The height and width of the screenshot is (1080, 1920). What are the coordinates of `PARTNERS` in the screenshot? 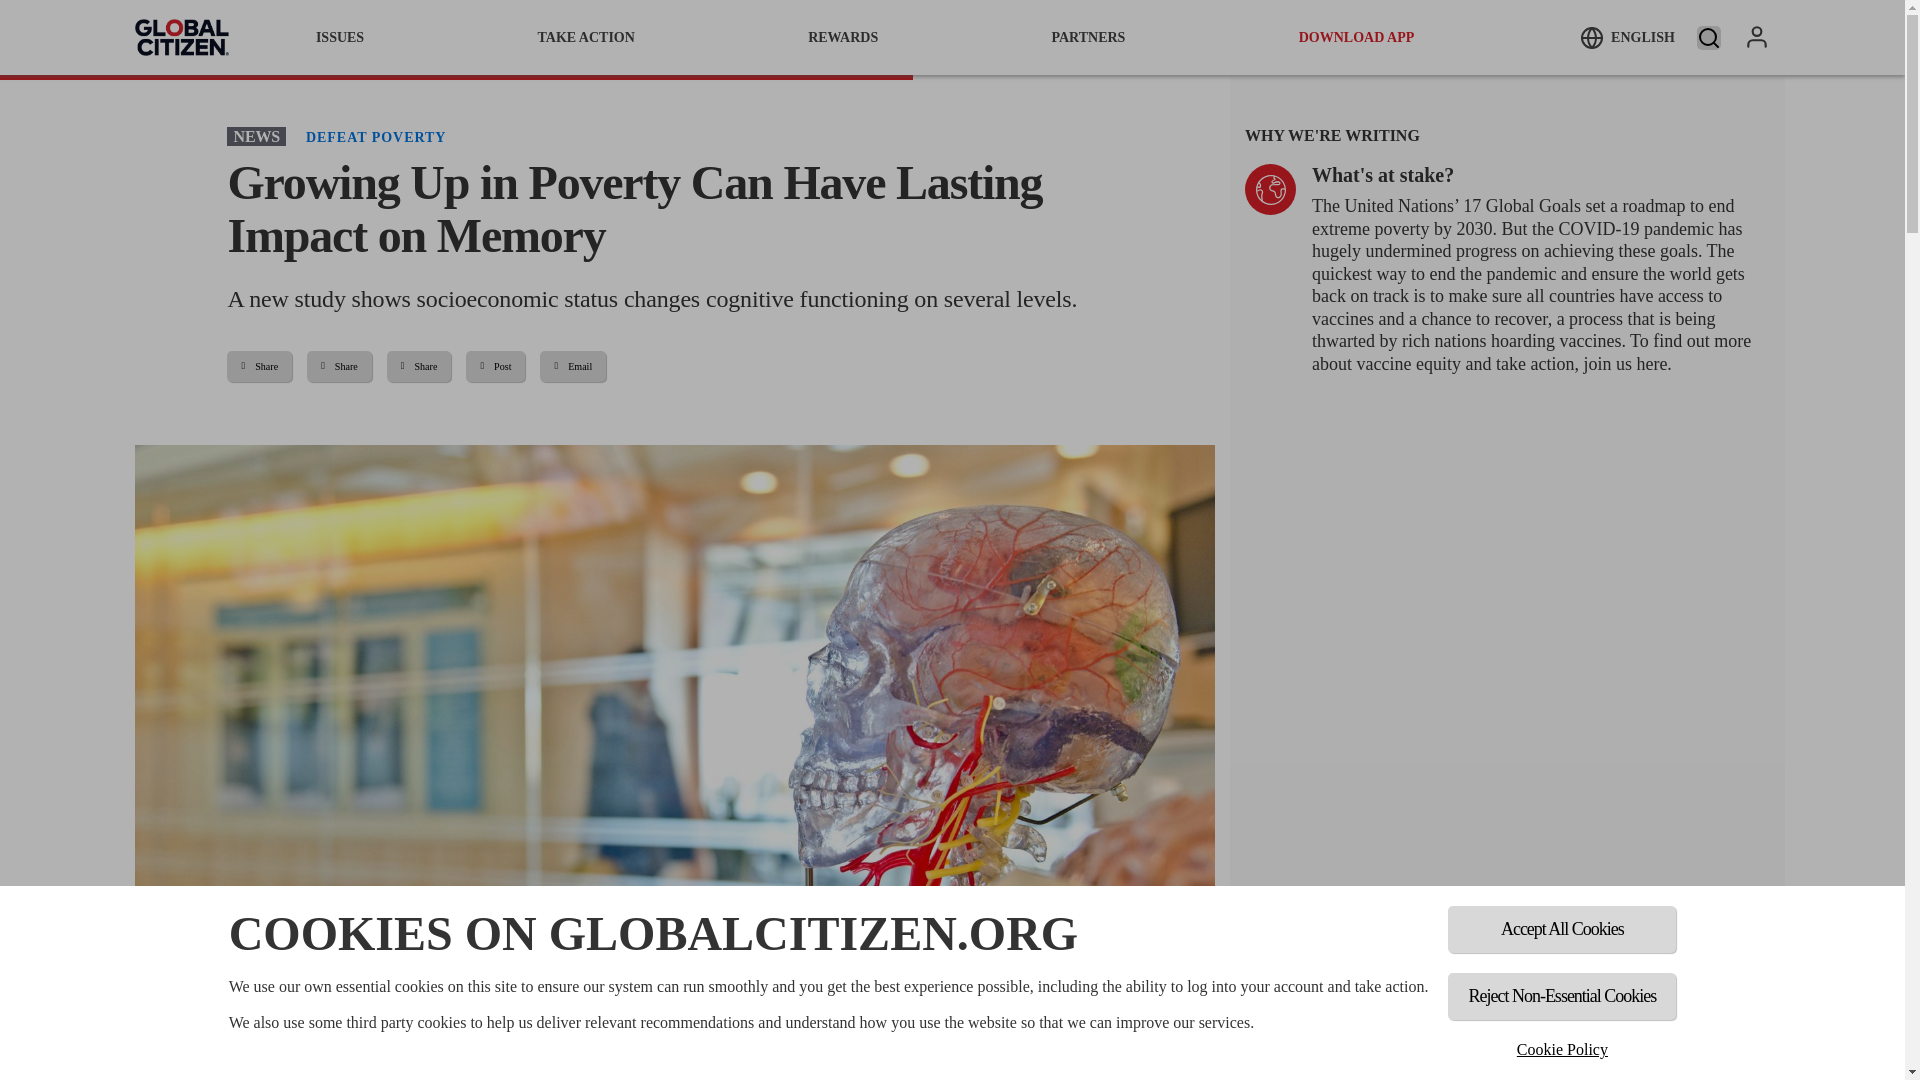 It's located at (1088, 37).